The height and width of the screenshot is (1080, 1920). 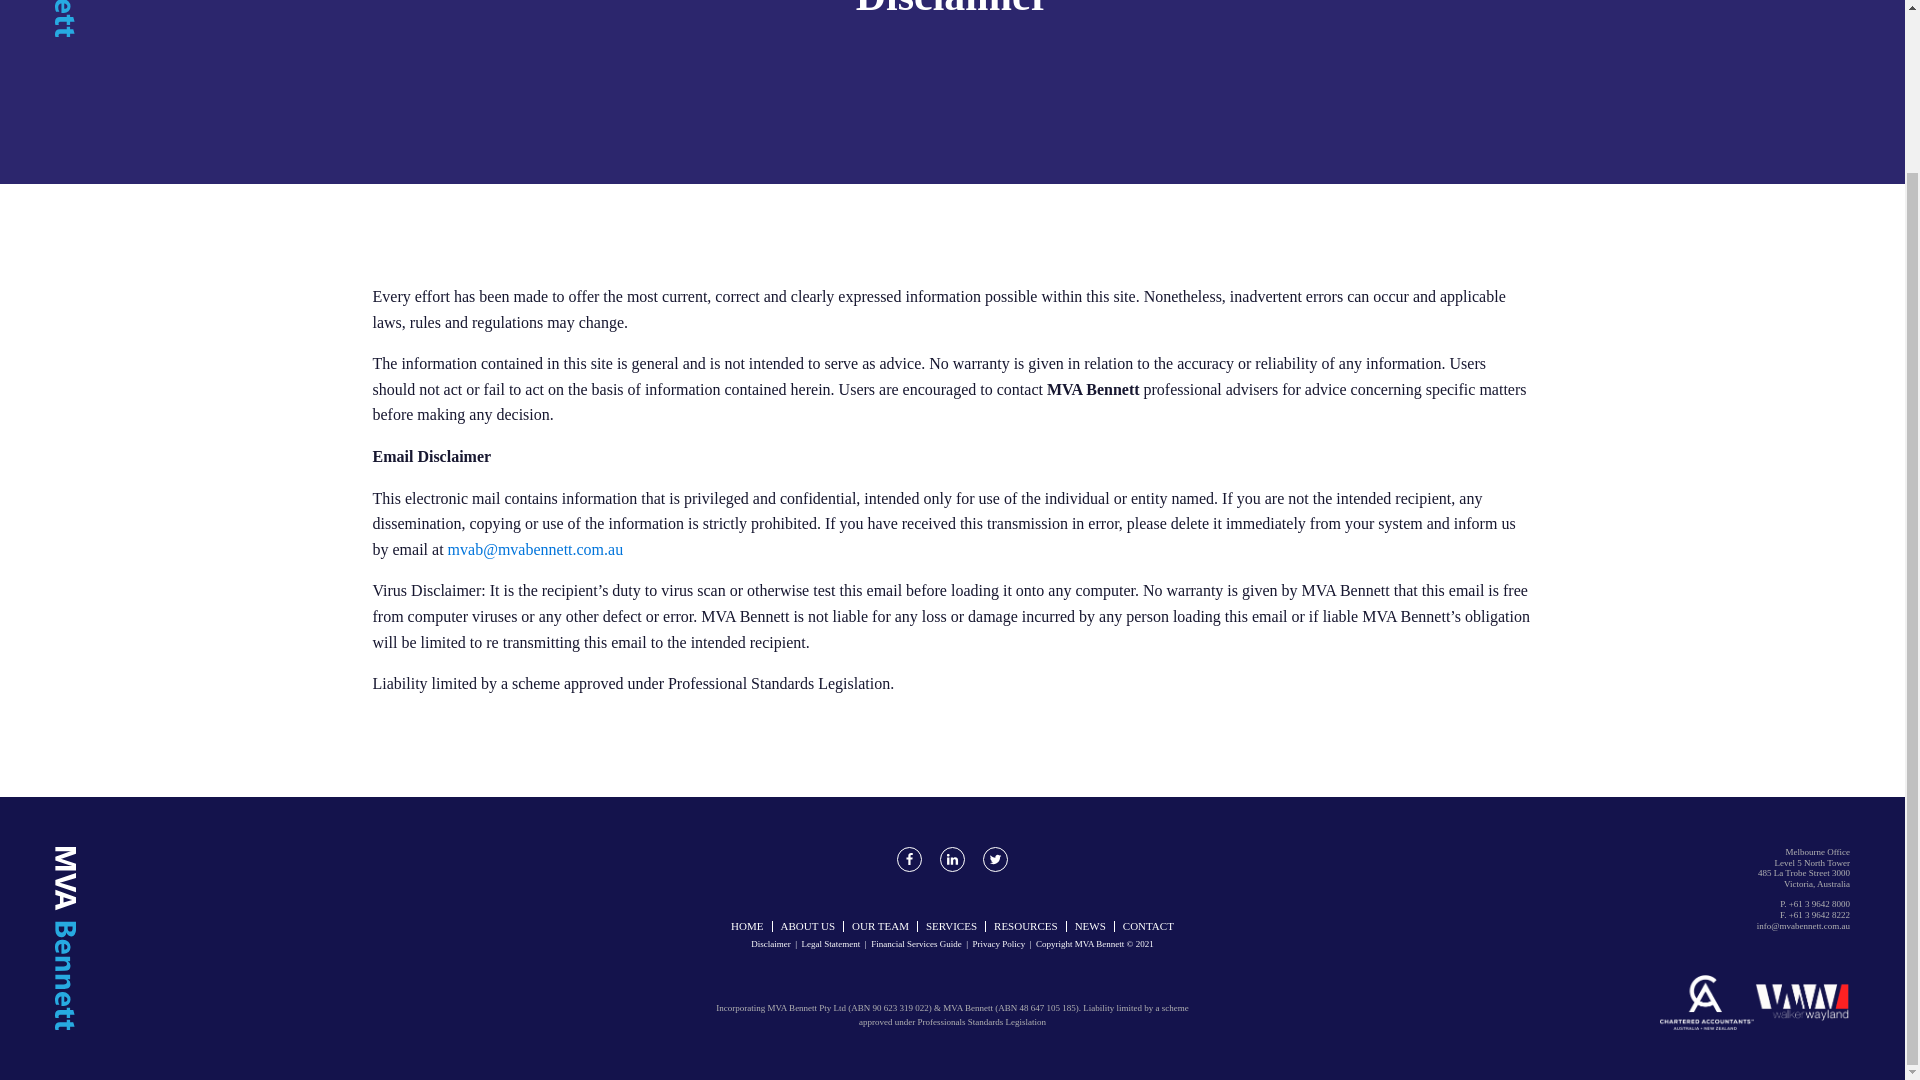 I want to click on SERVICES, so click(x=950, y=926).